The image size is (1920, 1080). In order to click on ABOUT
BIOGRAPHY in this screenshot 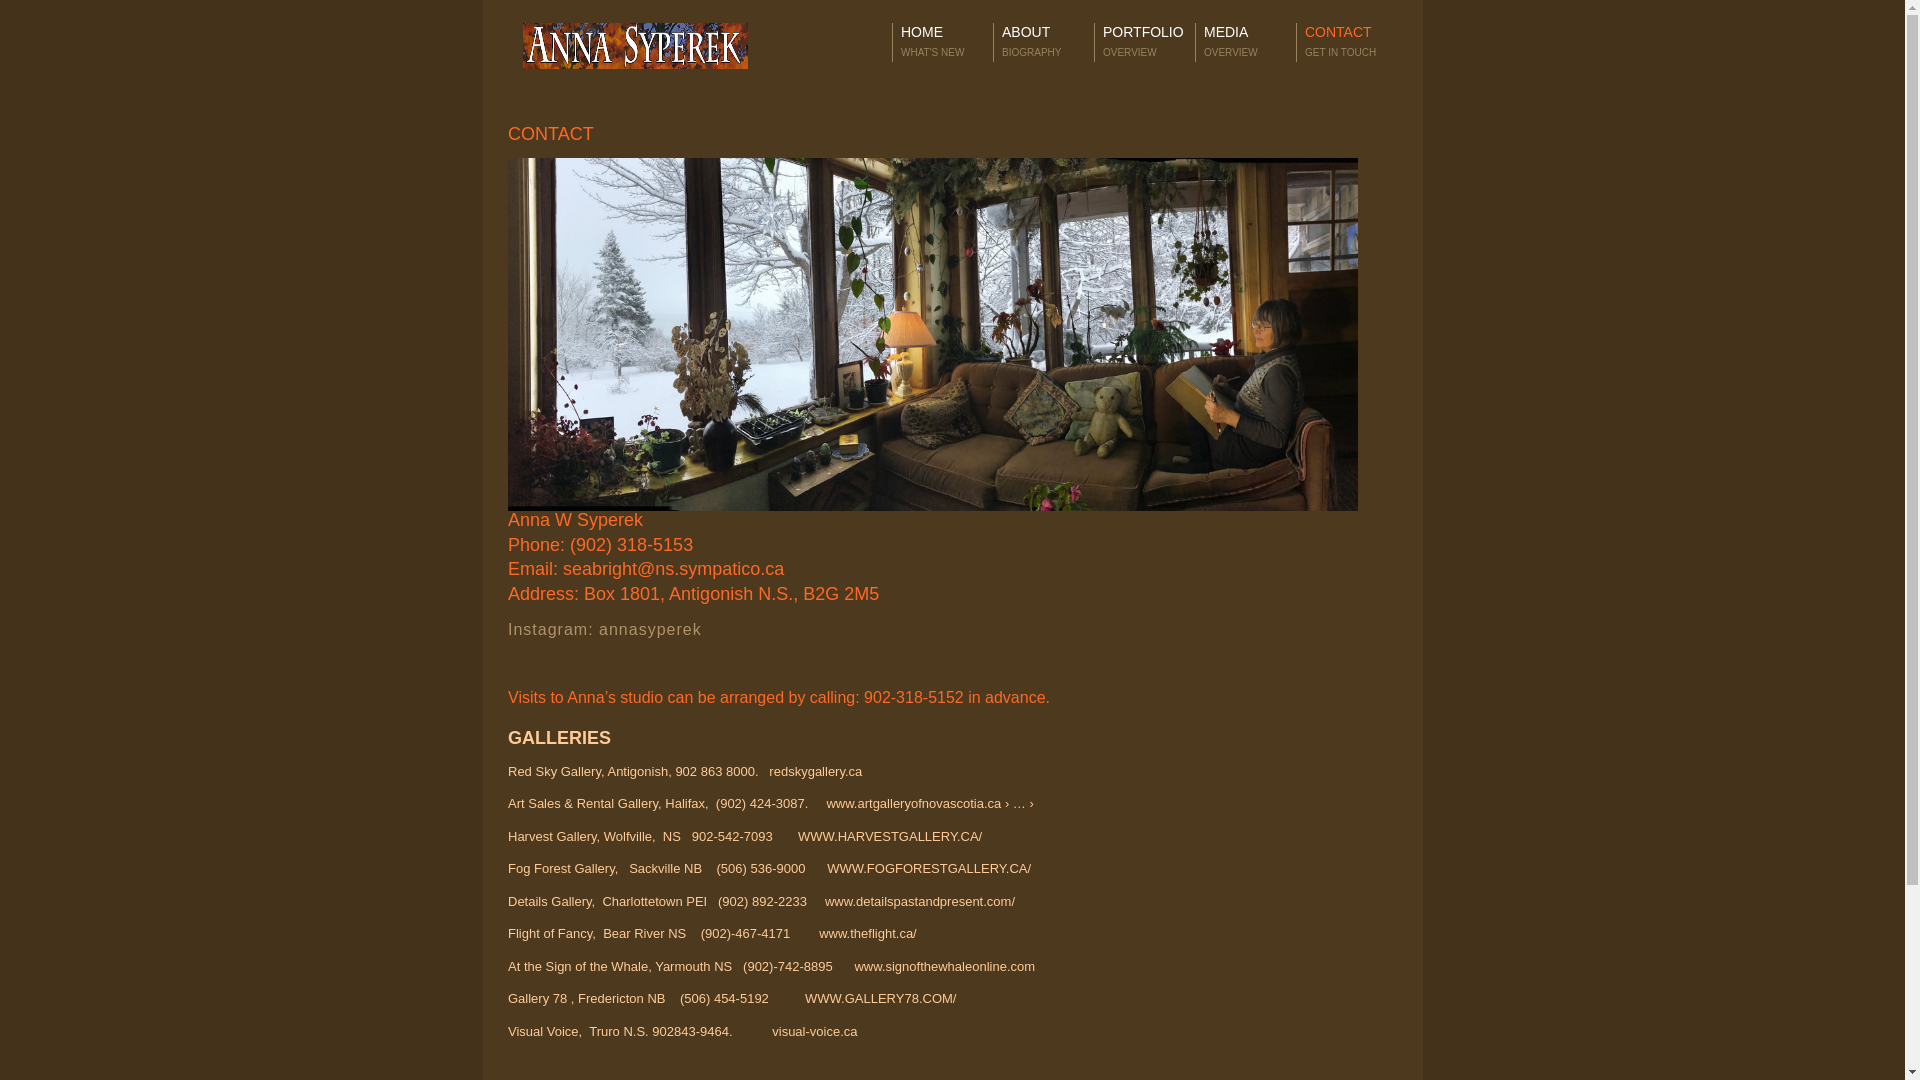, I will do `click(1044, 42)`.